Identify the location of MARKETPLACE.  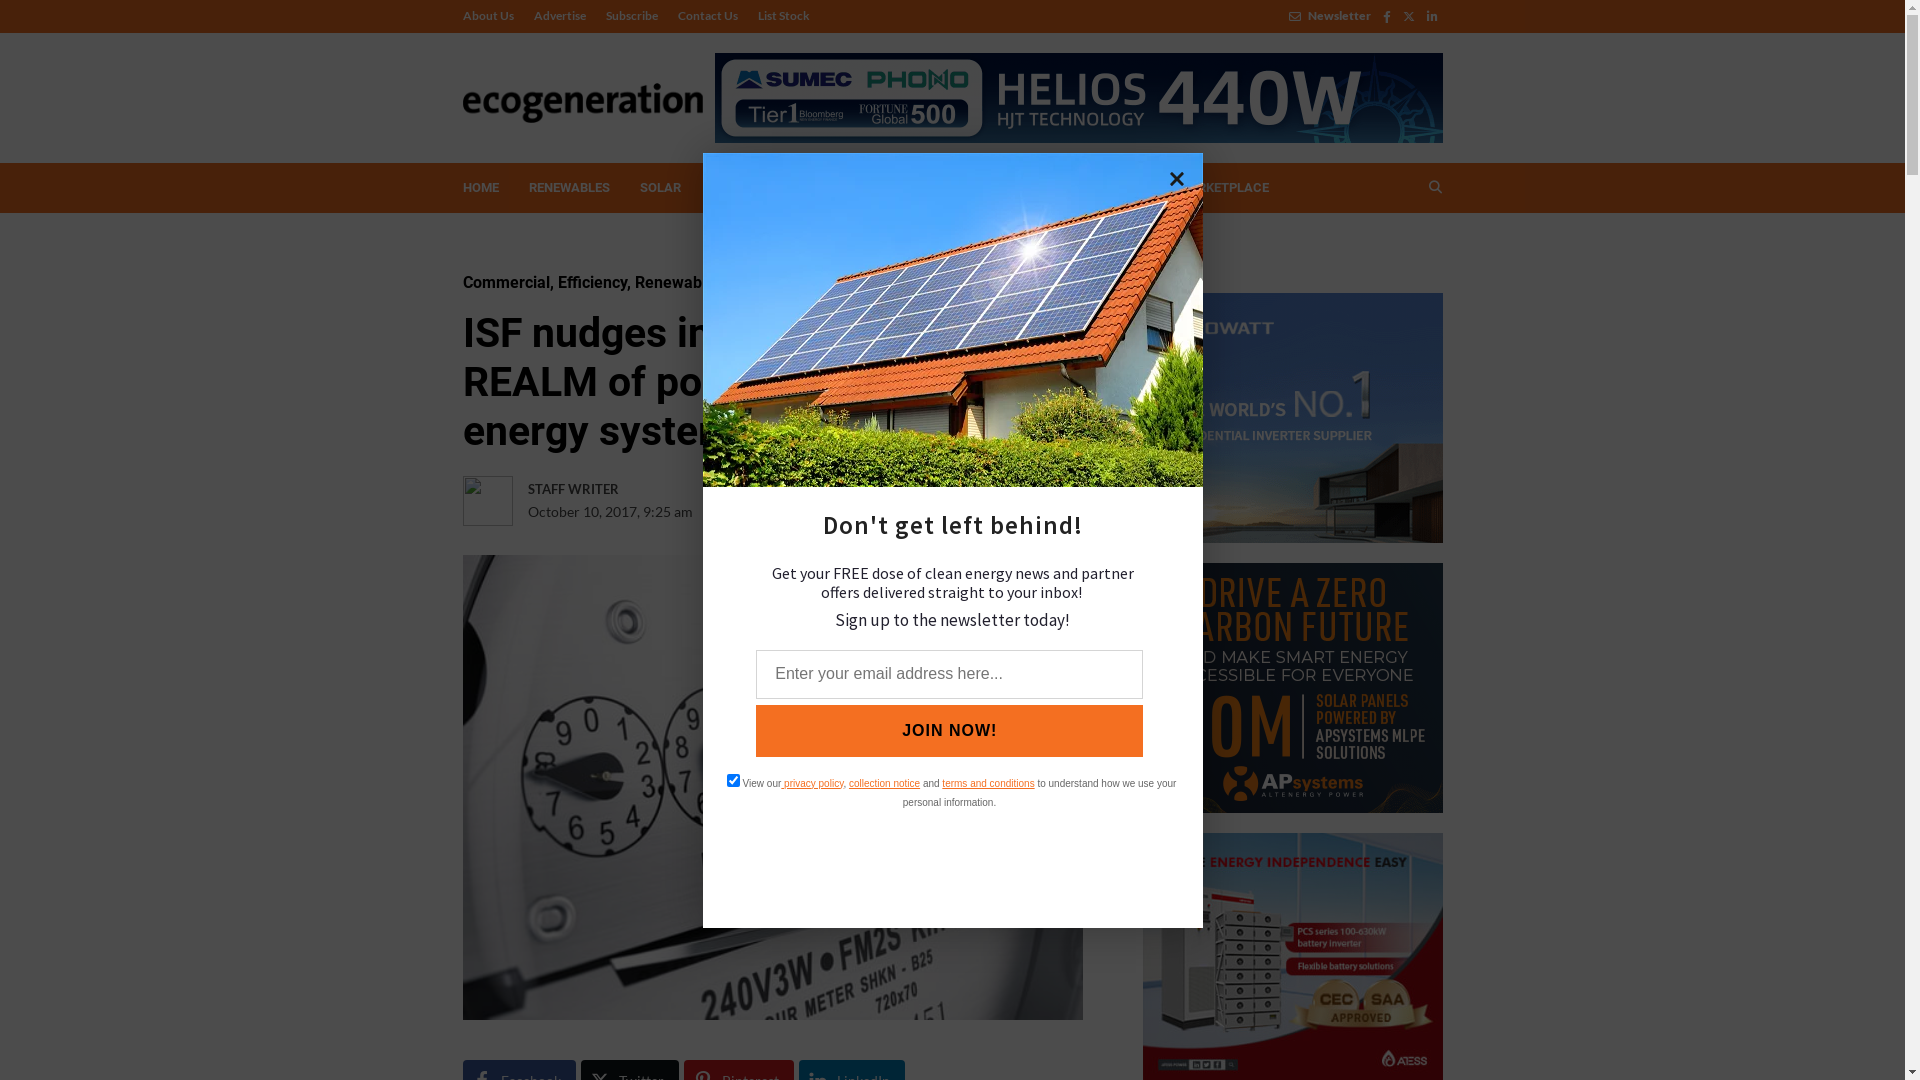
(1222, 188).